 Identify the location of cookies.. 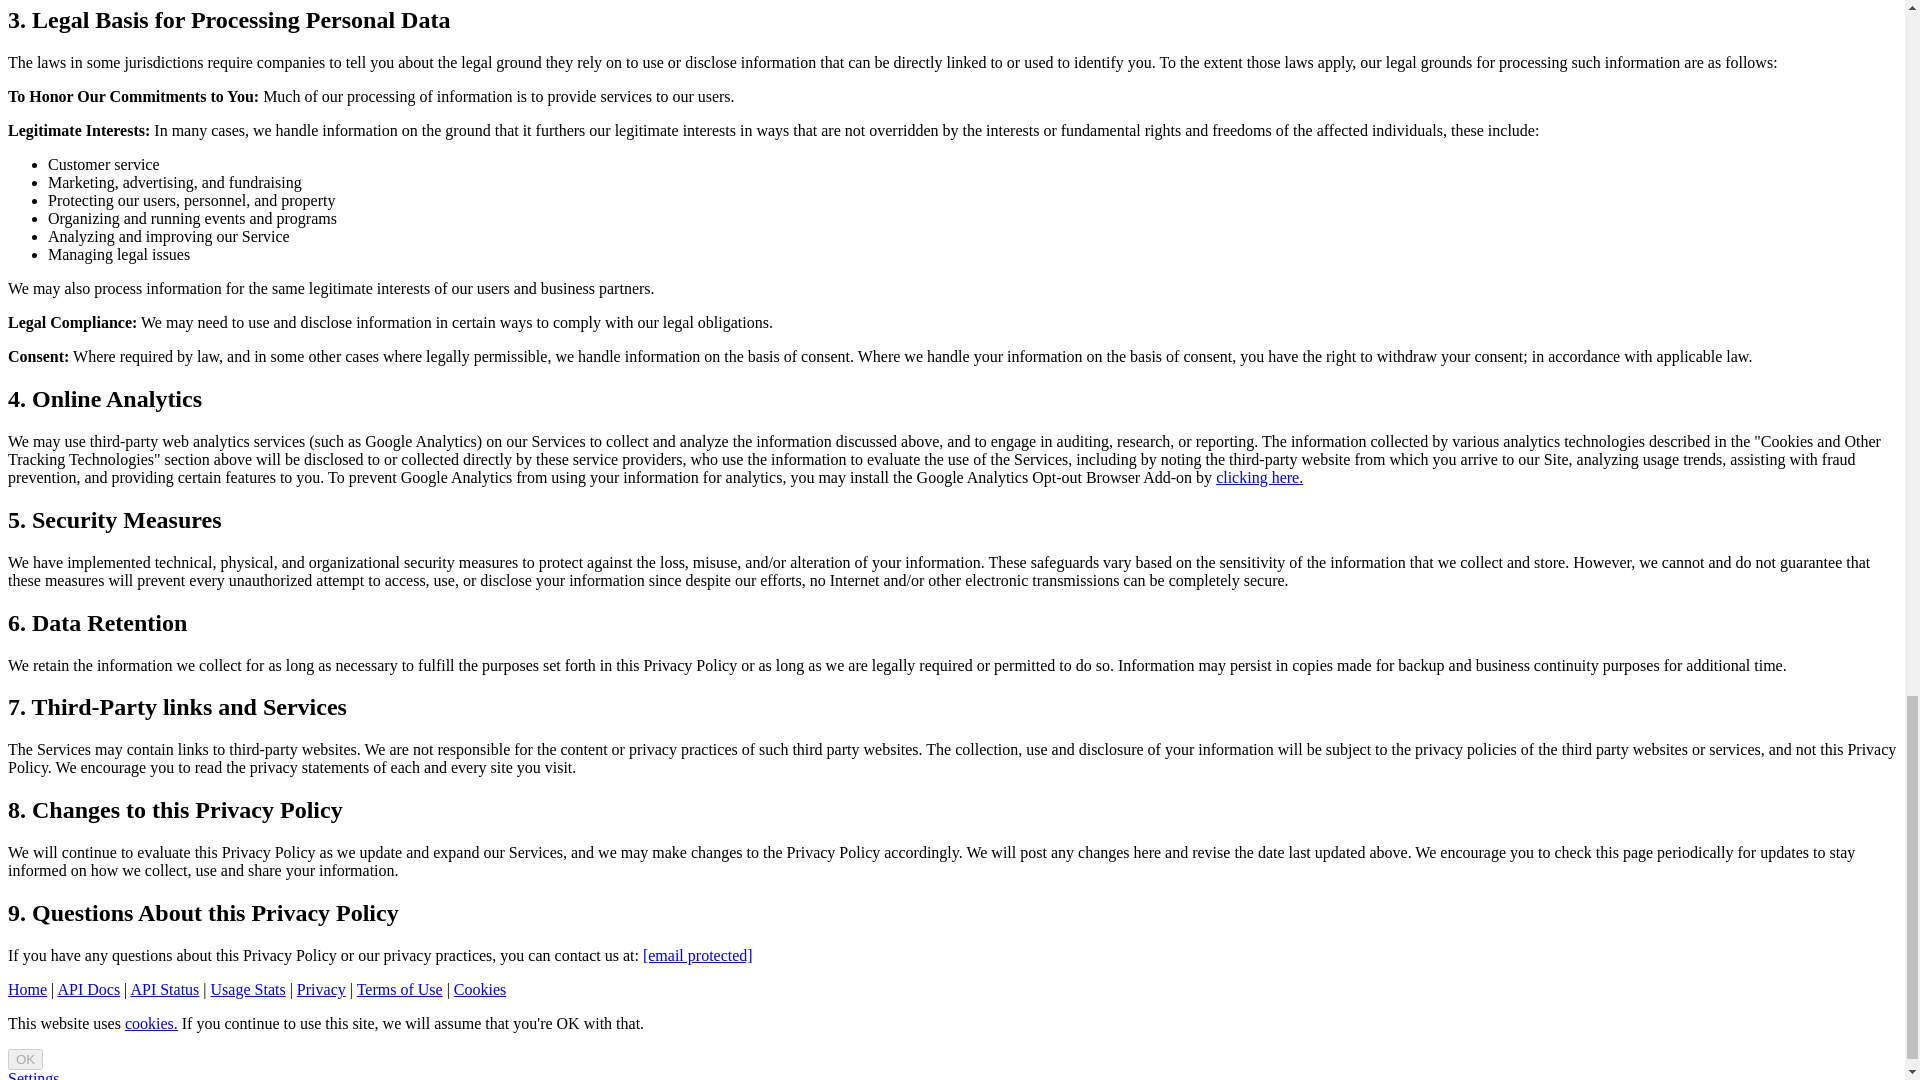
(151, 1024).